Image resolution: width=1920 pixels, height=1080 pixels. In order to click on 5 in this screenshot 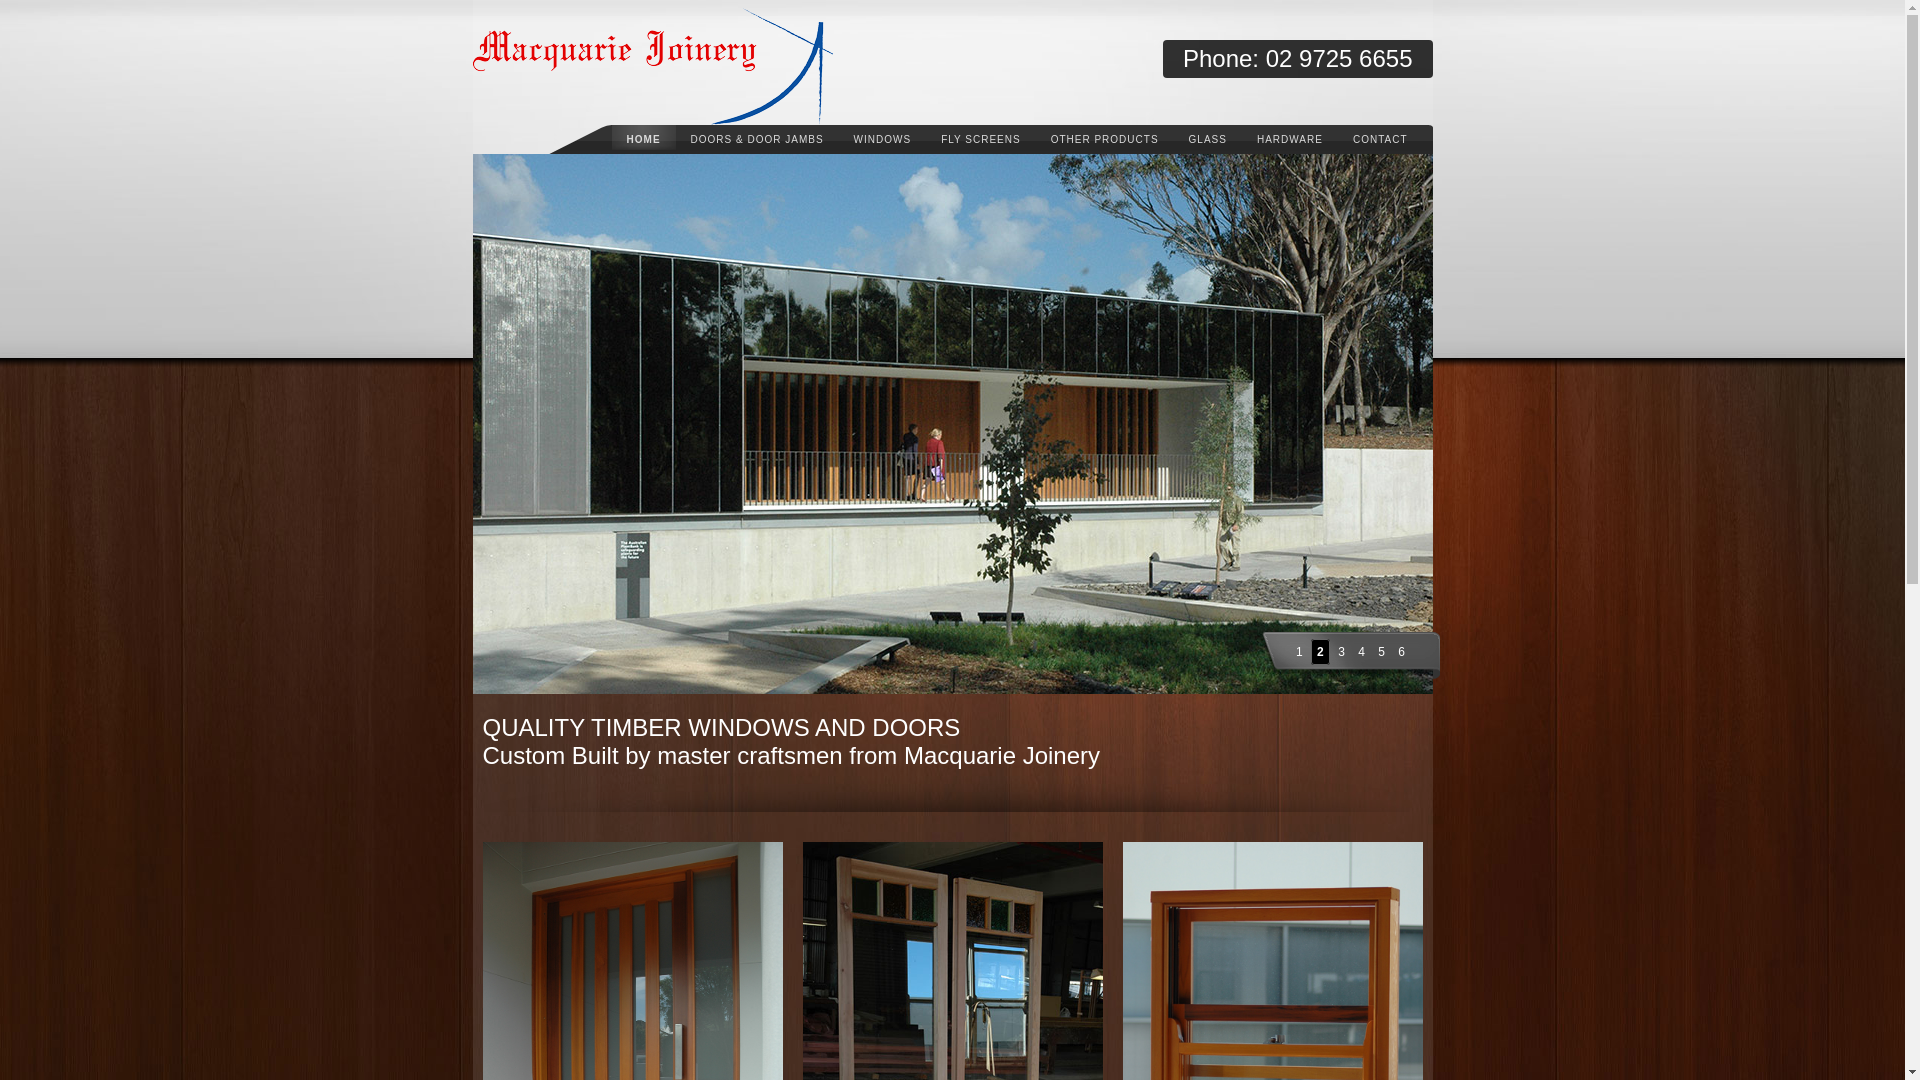, I will do `click(1382, 652)`.